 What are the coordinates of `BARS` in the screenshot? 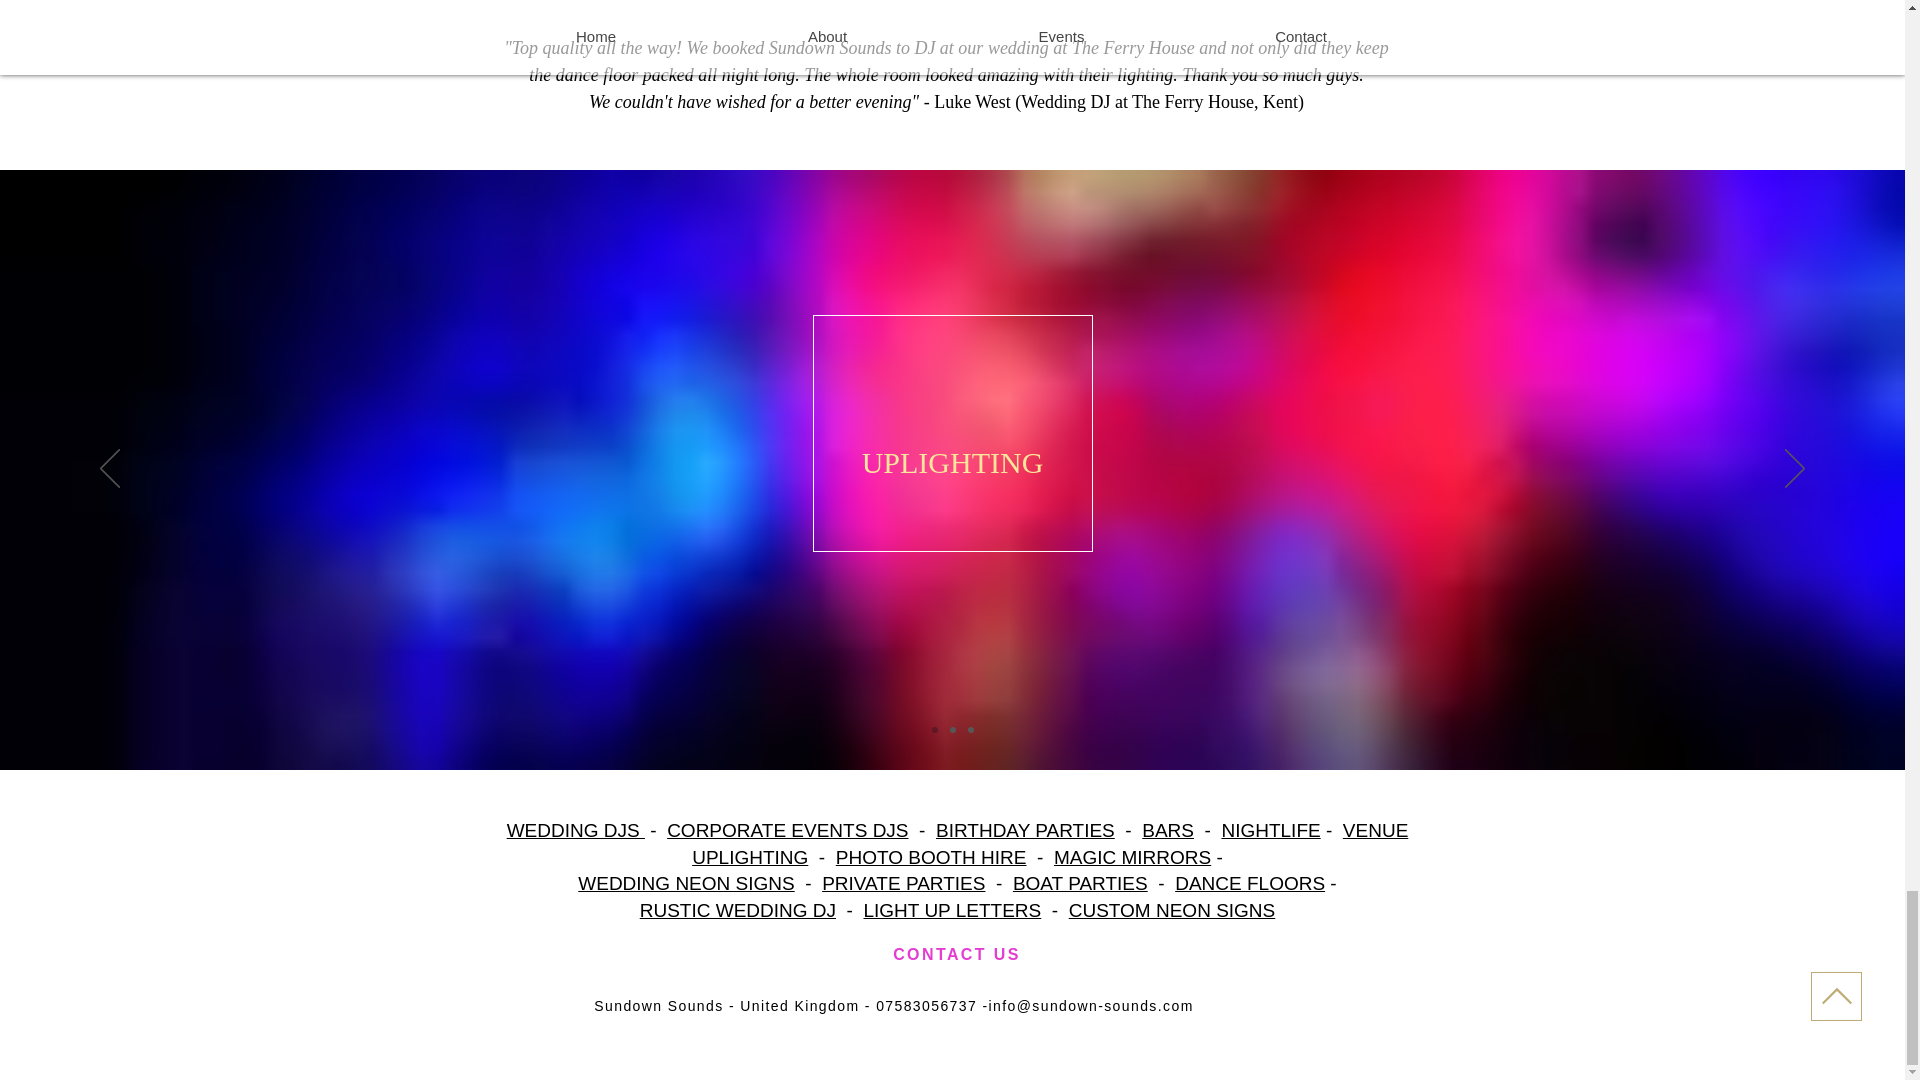 It's located at (1168, 830).